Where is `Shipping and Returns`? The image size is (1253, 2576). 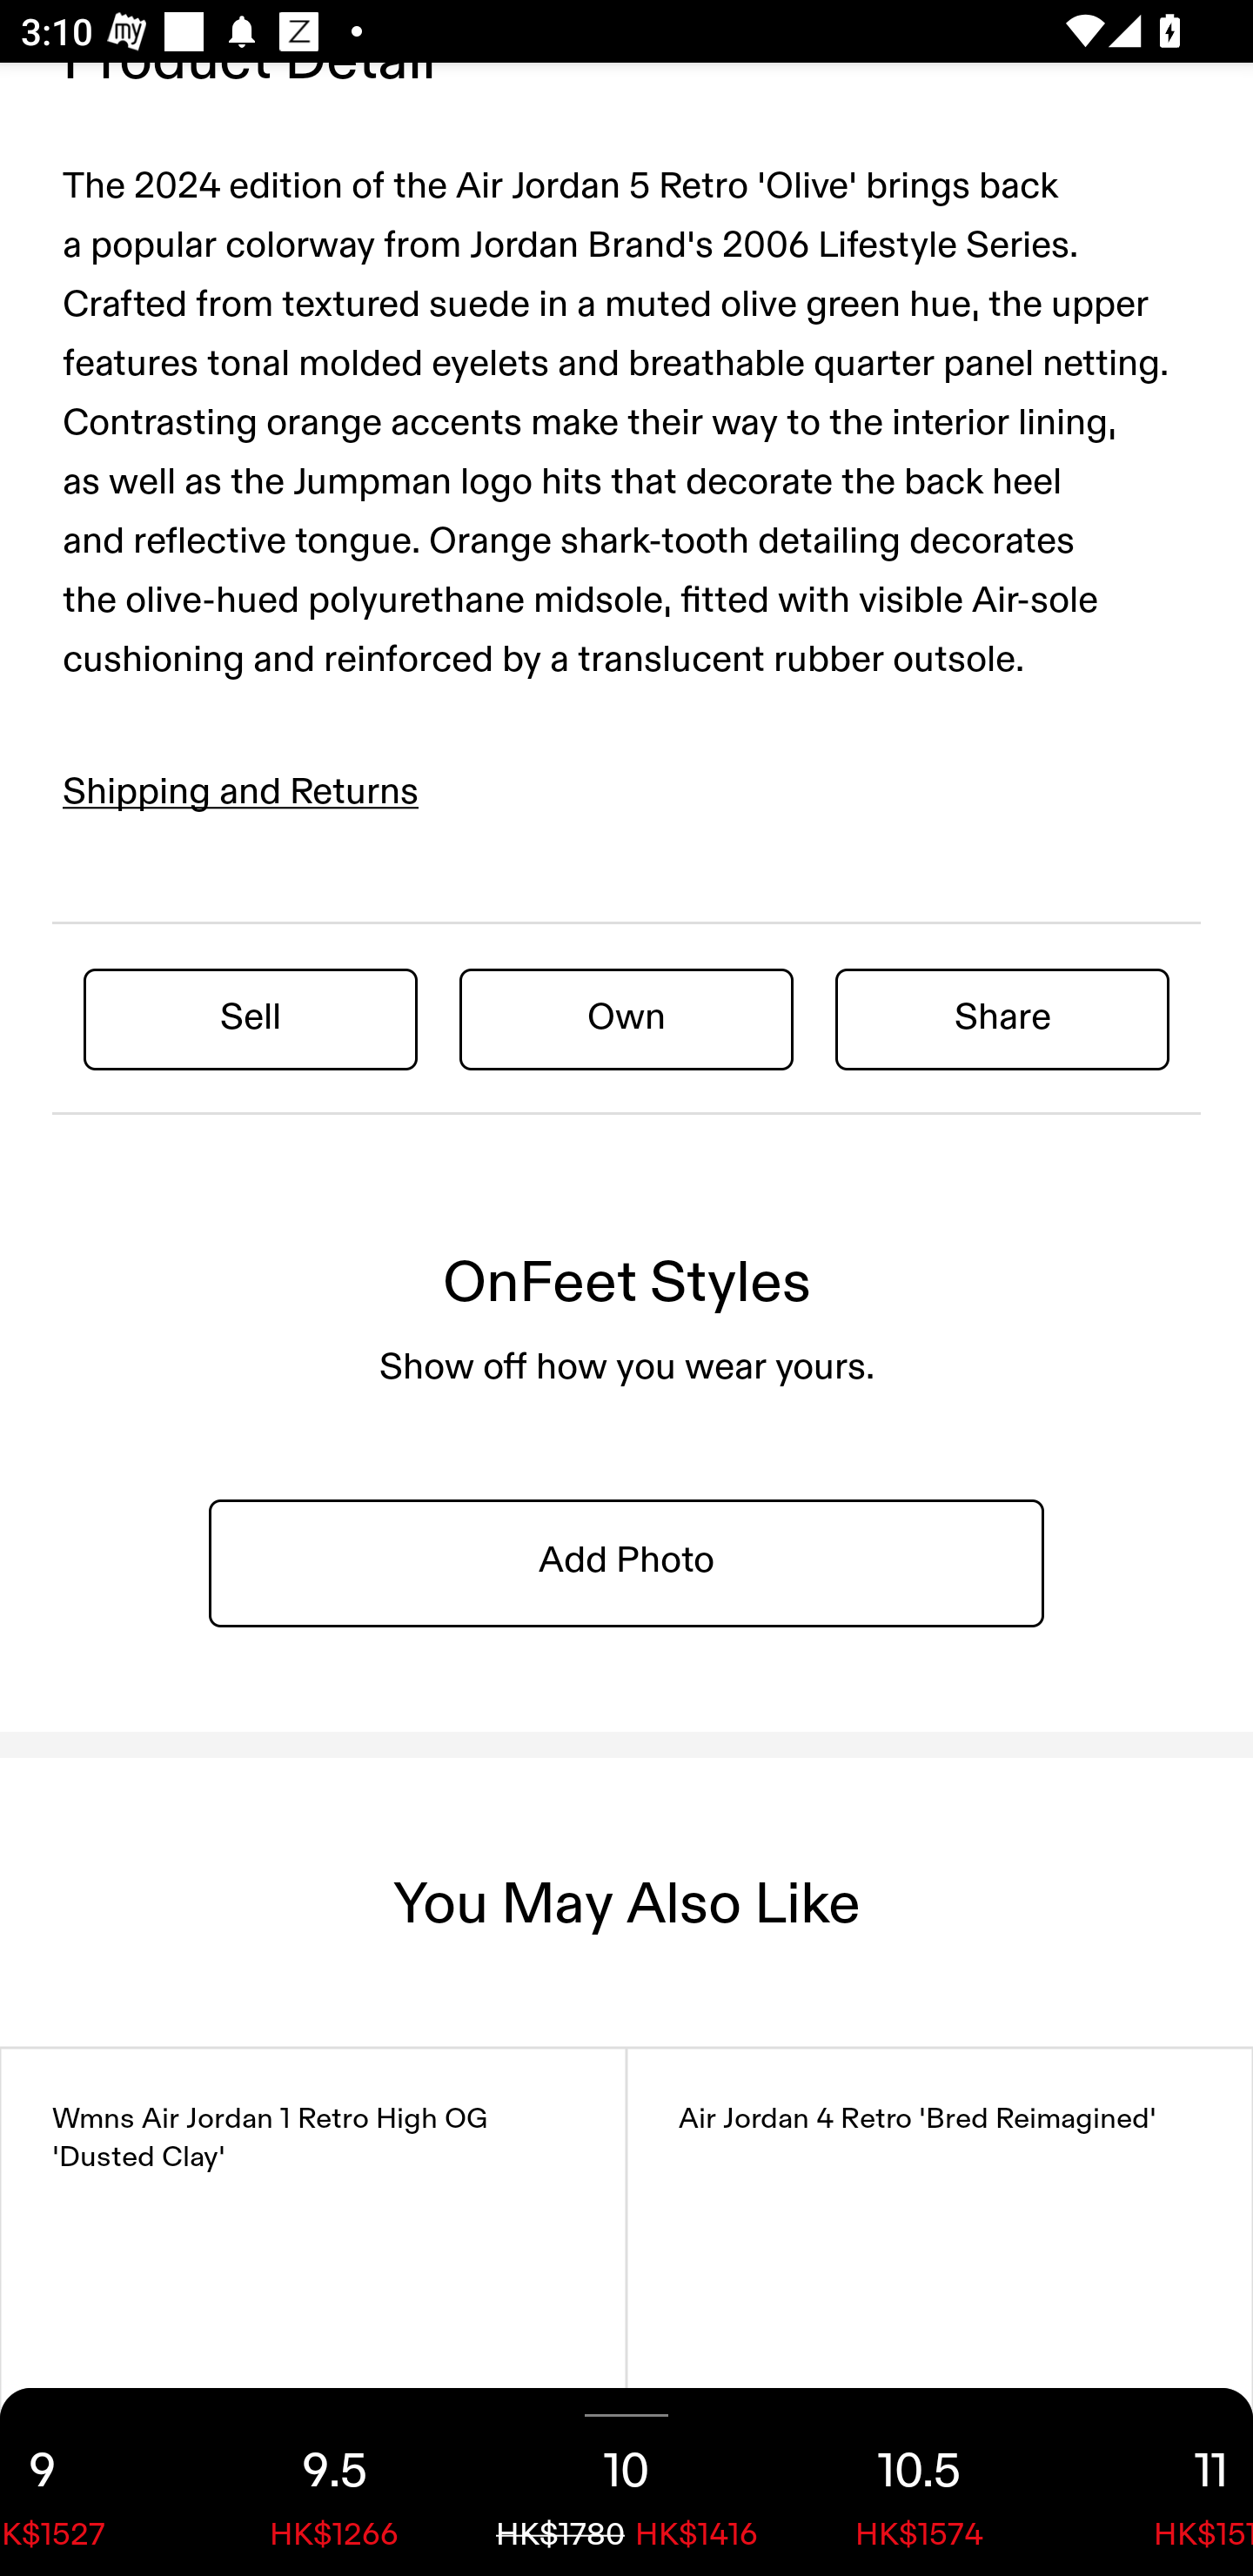 Shipping and Returns is located at coordinates (241, 792).